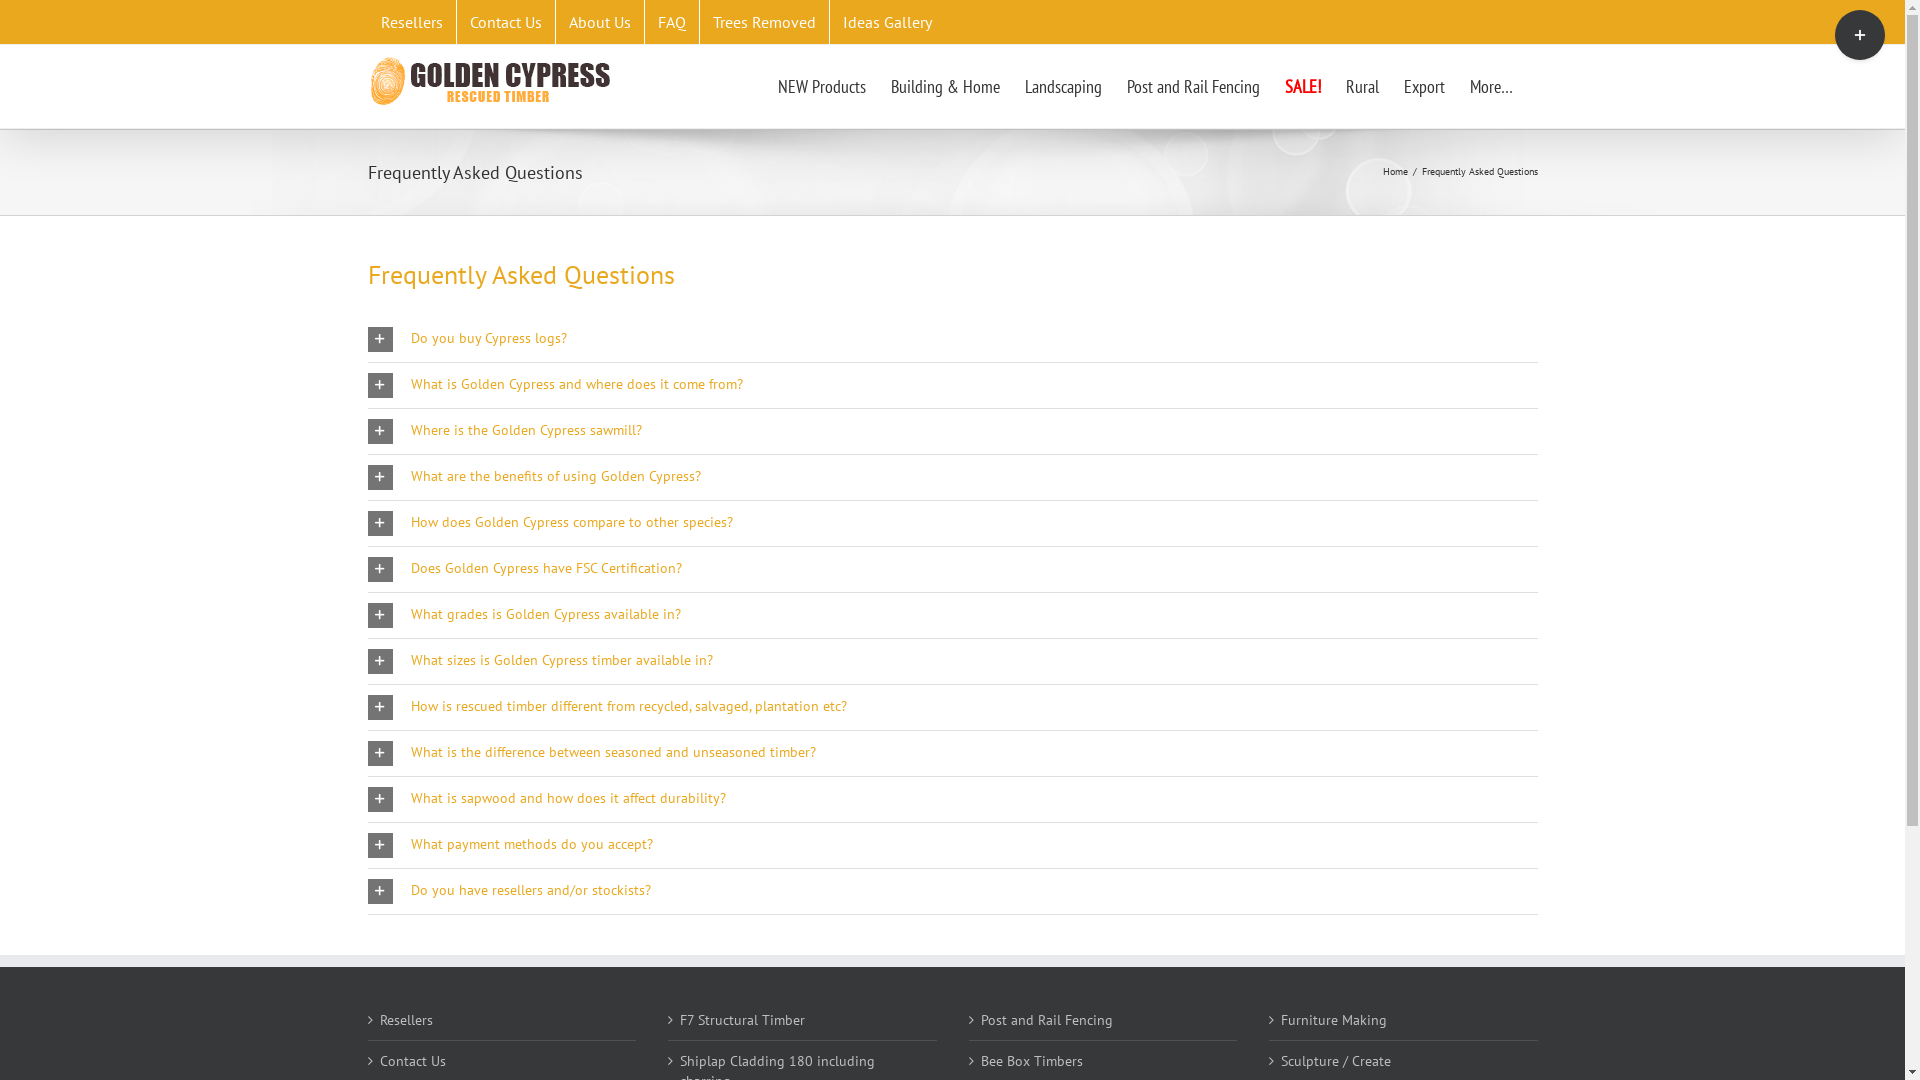 Image resolution: width=1920 pixels, height=1080 pixels. What do you see at coordinates (504, 1061) in the screenshot?
I see `Contact Us` at bounding box center [504, 1061].